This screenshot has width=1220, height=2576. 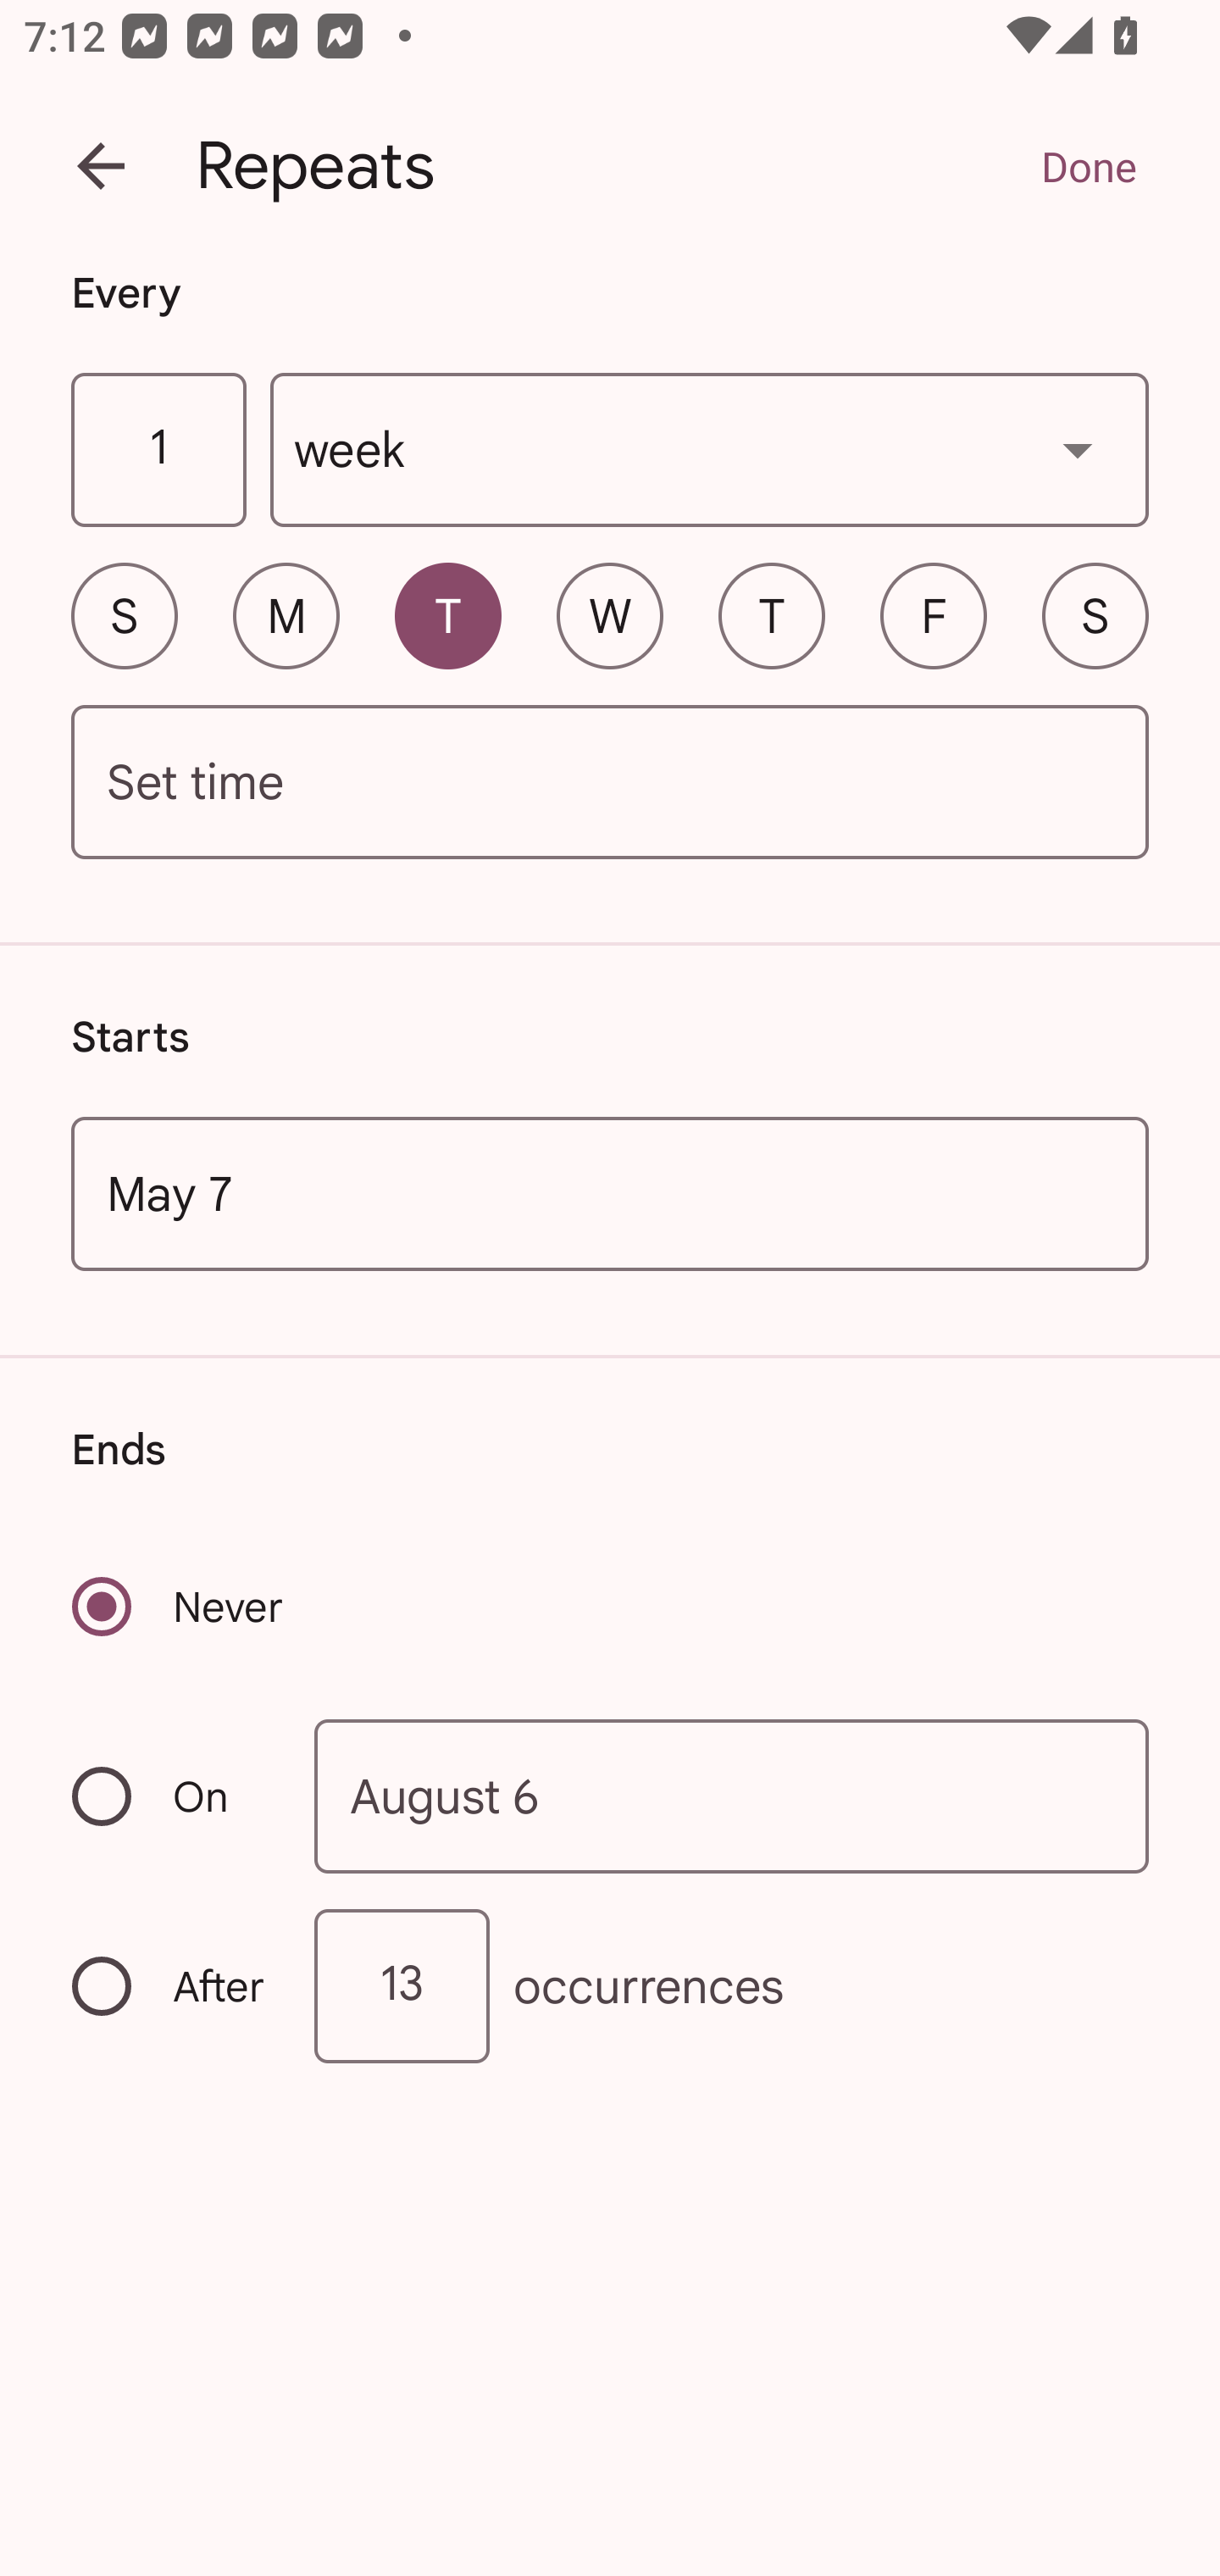 I want to click on May 7, so click(x=610, y=1193).